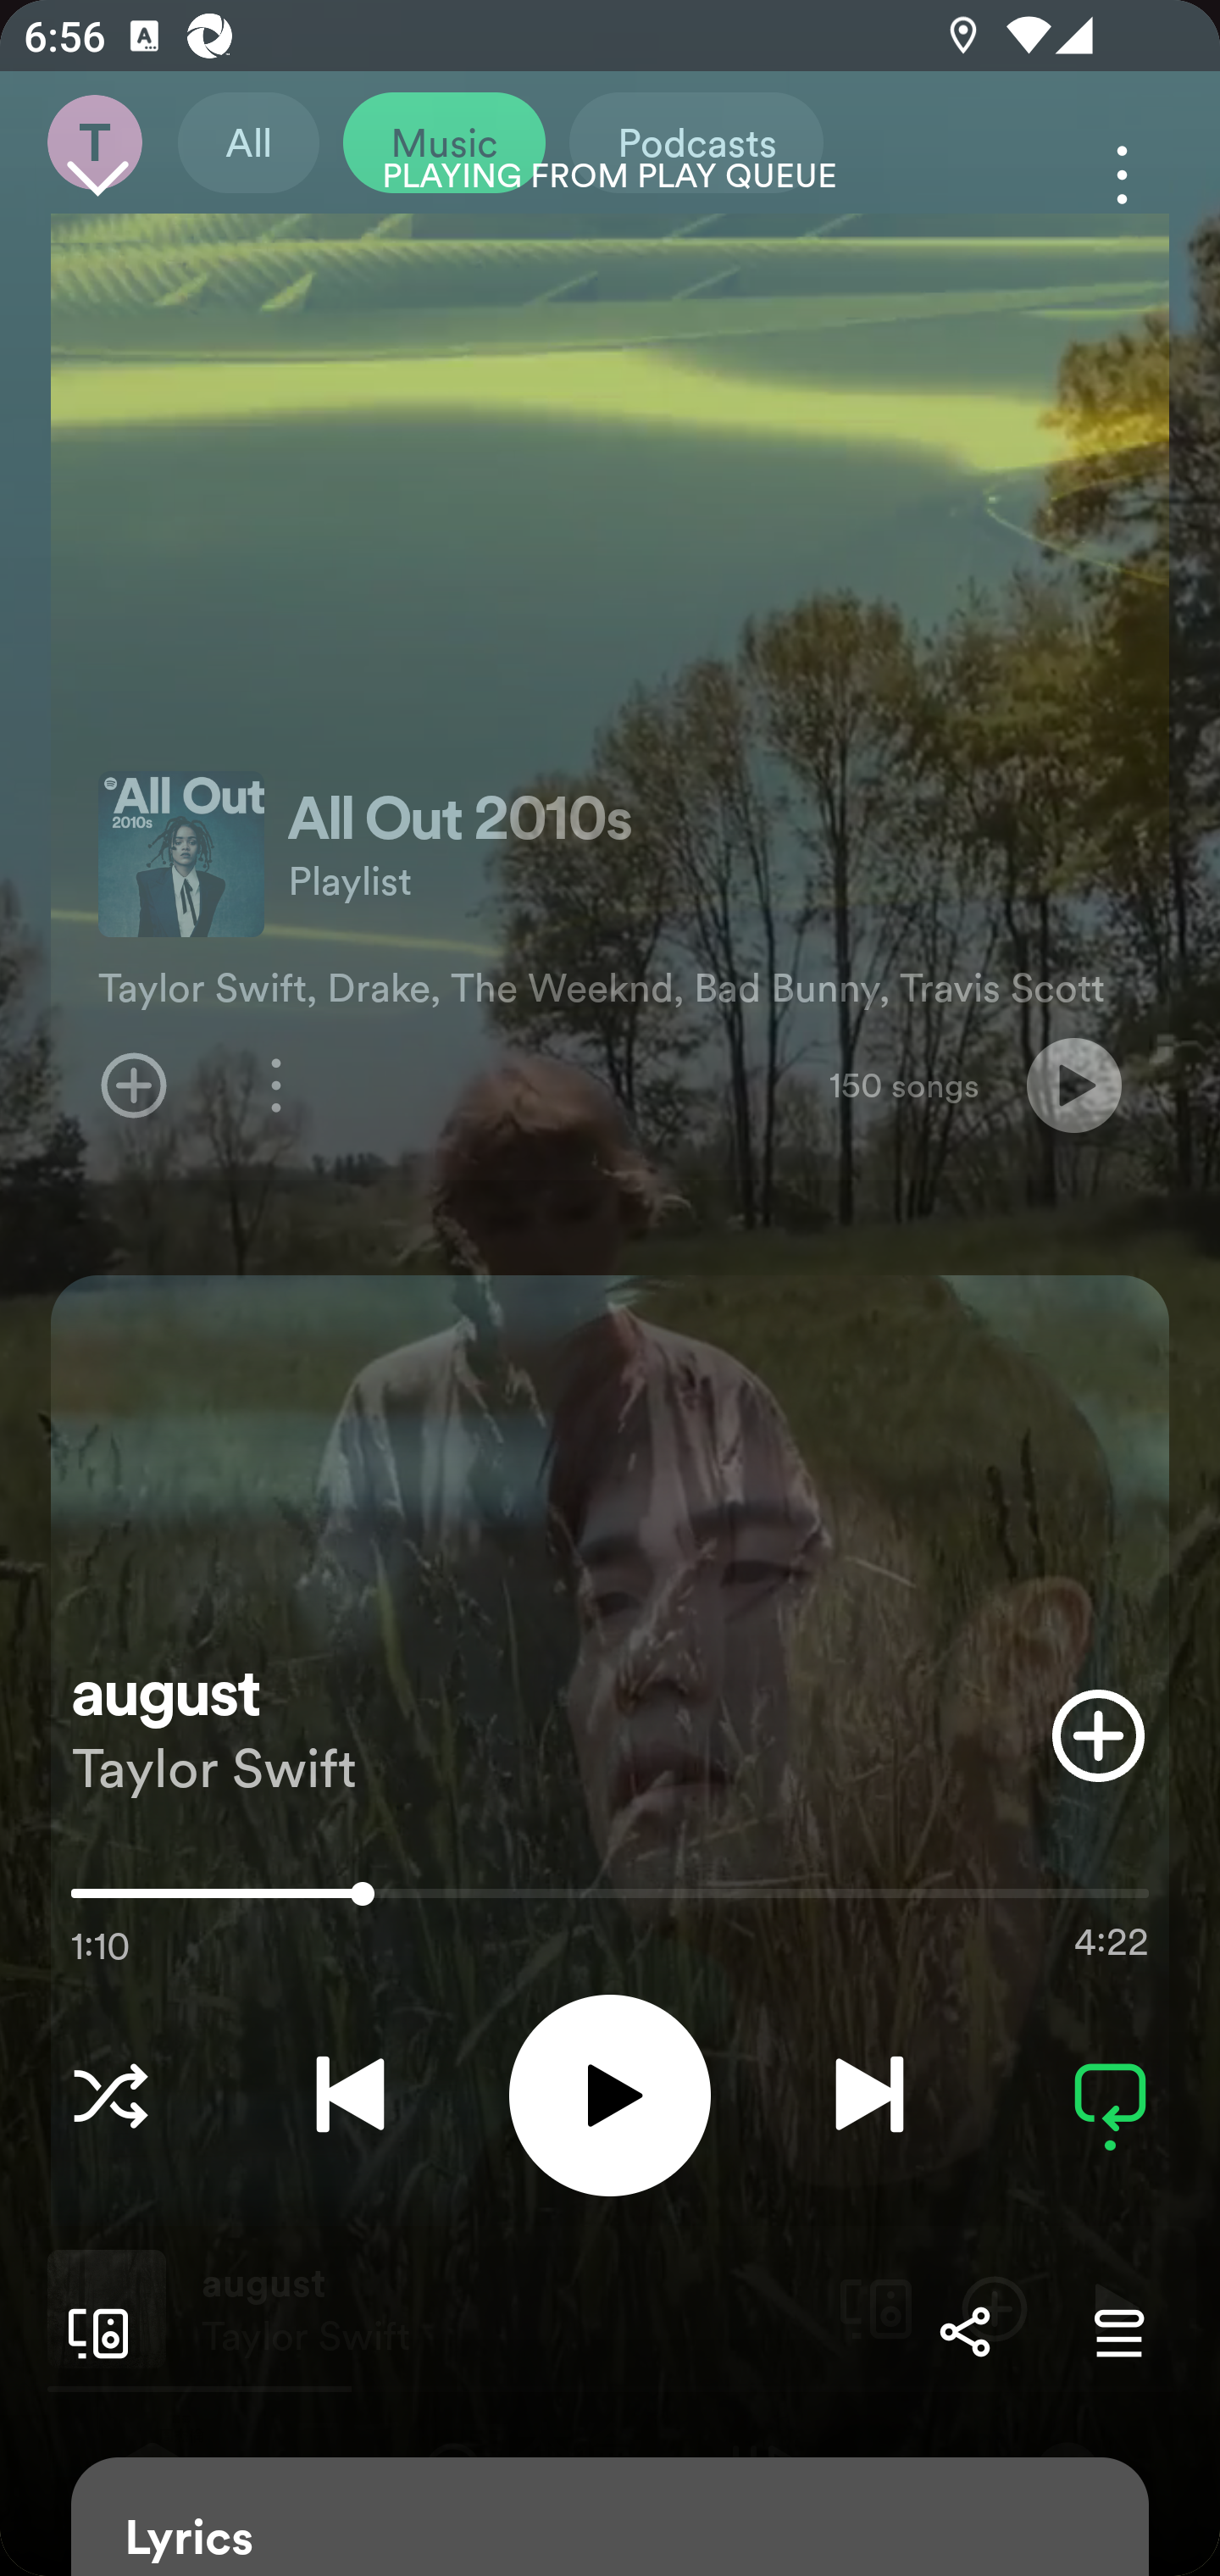  What do you see at coordinates (1122, 175) in the screenshot?
I see `More options for song august` at bounding box center [1122, 175].